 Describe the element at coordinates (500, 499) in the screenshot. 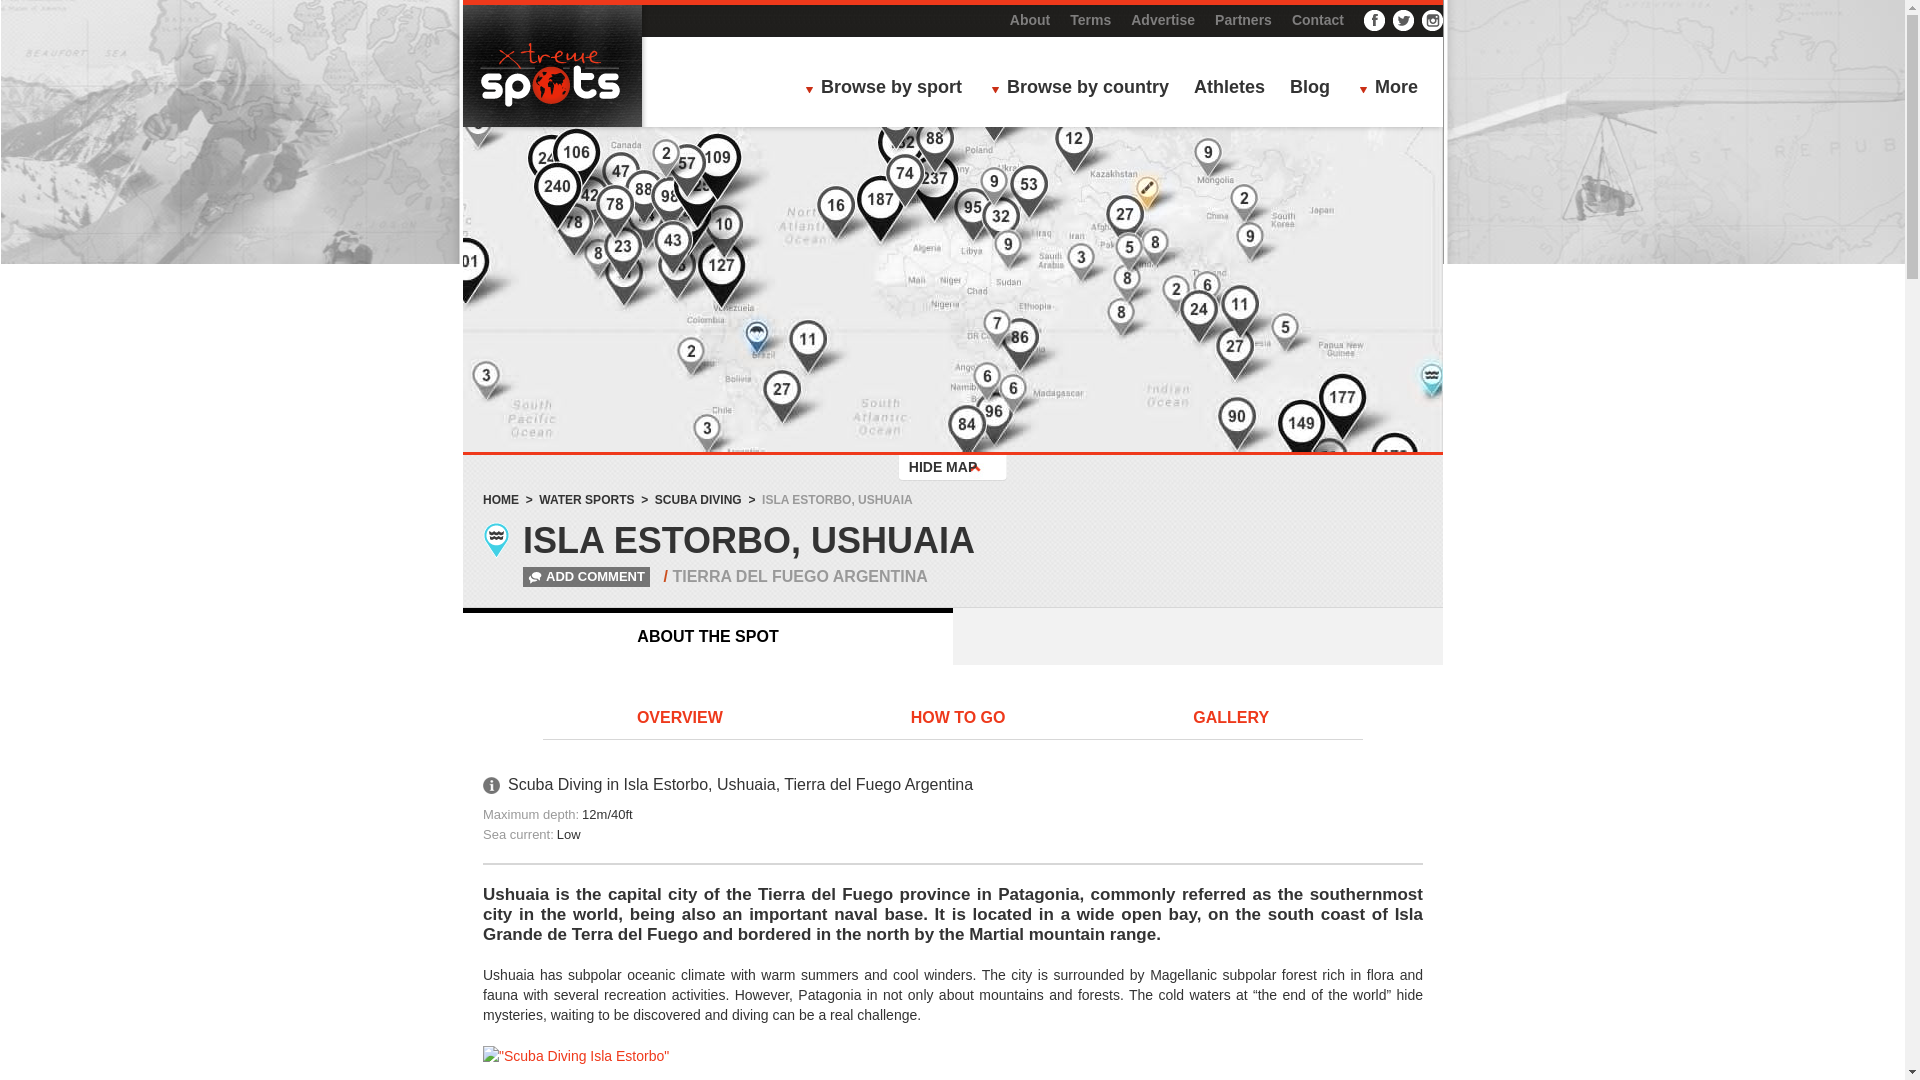

I see `HOME` at that location.